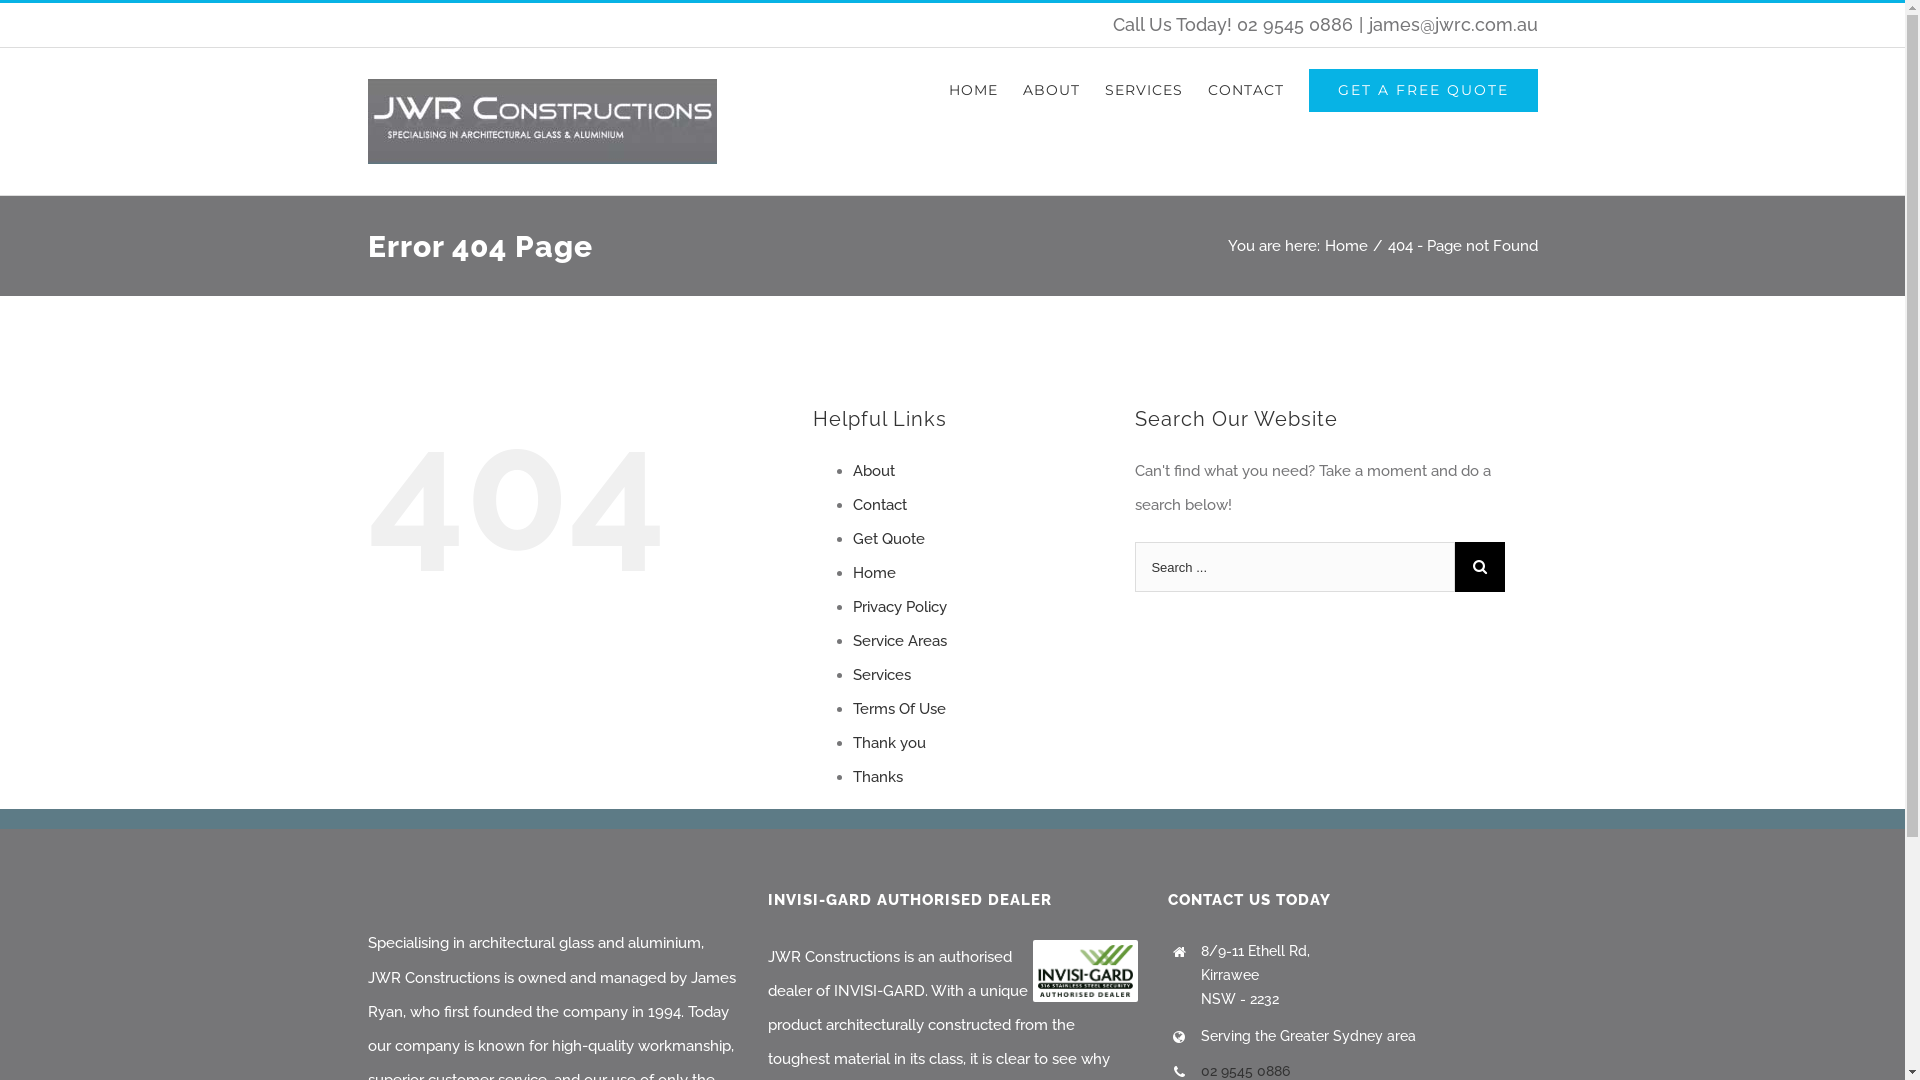 Image resolution: width=1920 pixels, height=1080 pixels. Describe the element at coordinates (888, 539) in the screenshot. I see `Get Quote` at that location.